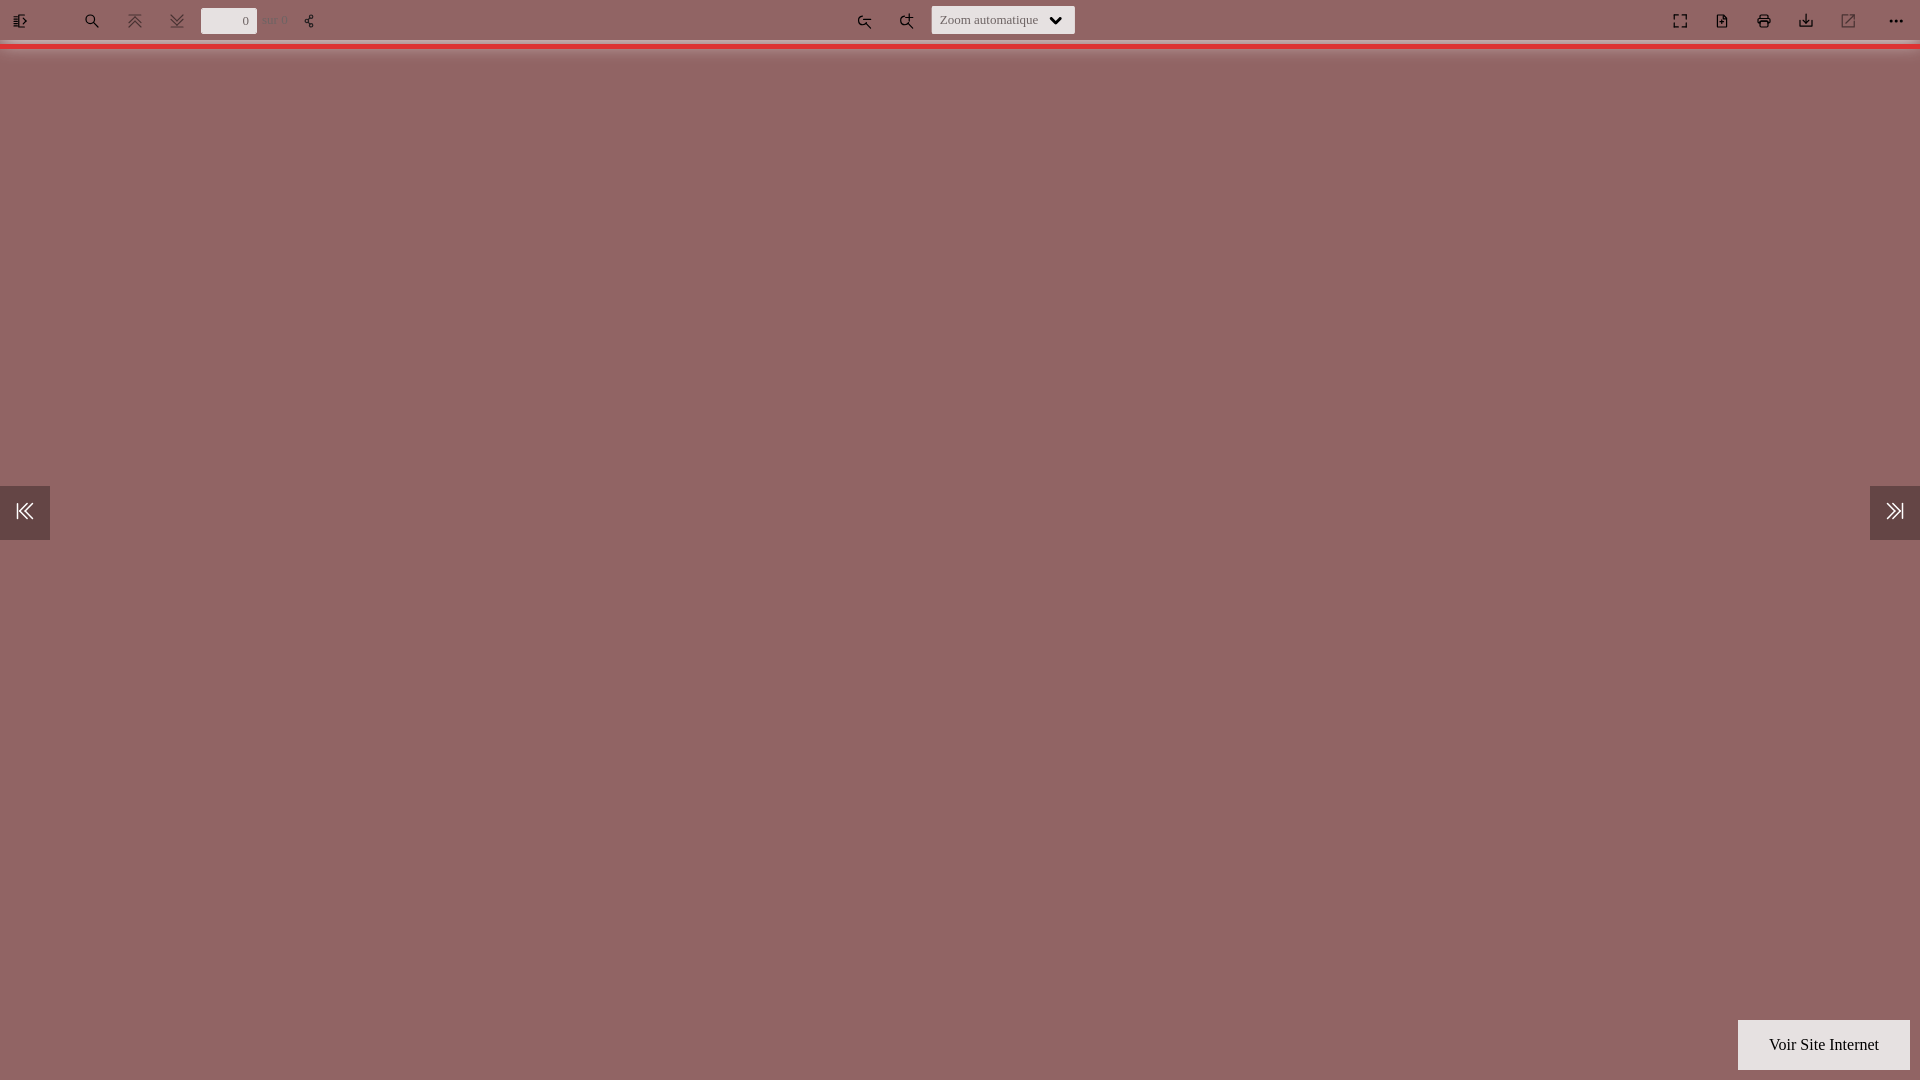  What do you see at coordinates (909, 21) in the screenshot?
I see `Zoom avant` at bounding box center [909, 21].